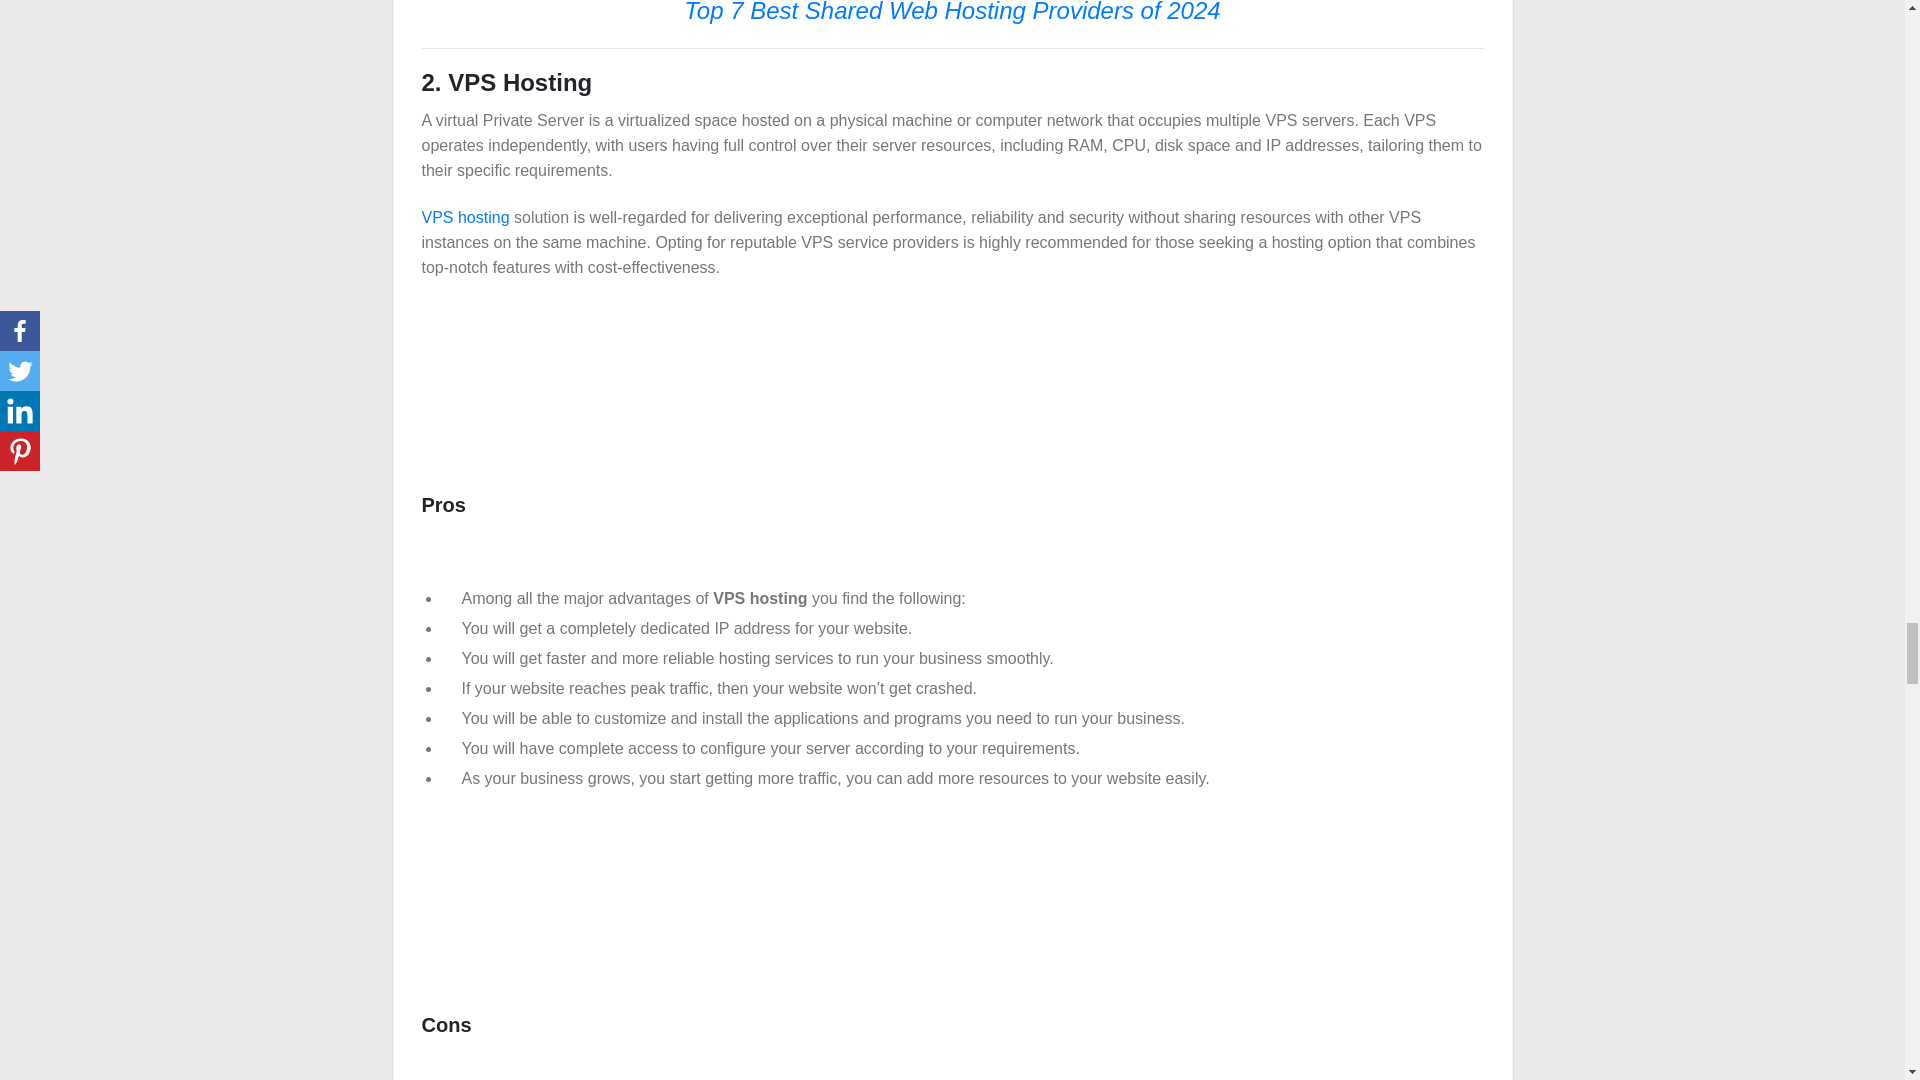 The image size is (1920, 1080). What do you see at coordinates (466, 217) in the screenshot?
I see `VPS hosting` at bounding box center [466, 217].